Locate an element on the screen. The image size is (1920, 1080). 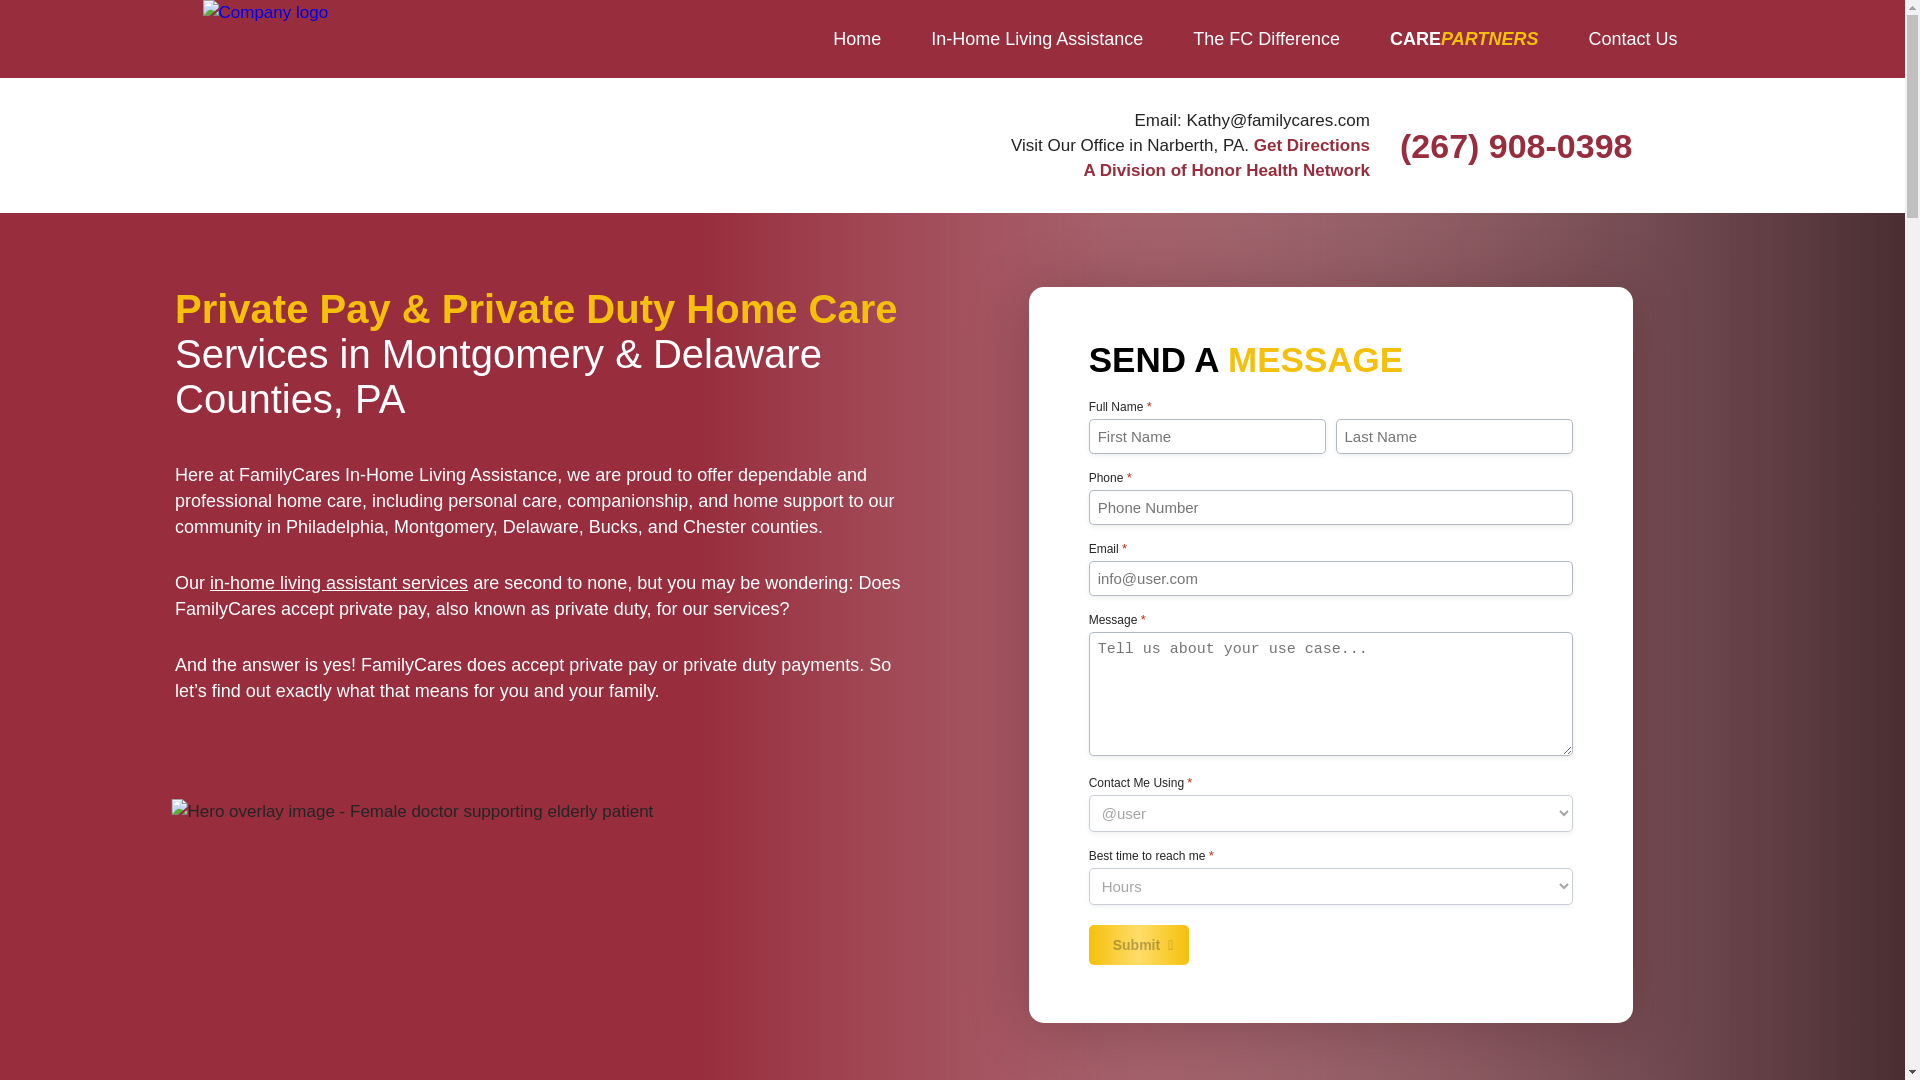
CAREPARTNERS is located at coordinates (1464, 38).